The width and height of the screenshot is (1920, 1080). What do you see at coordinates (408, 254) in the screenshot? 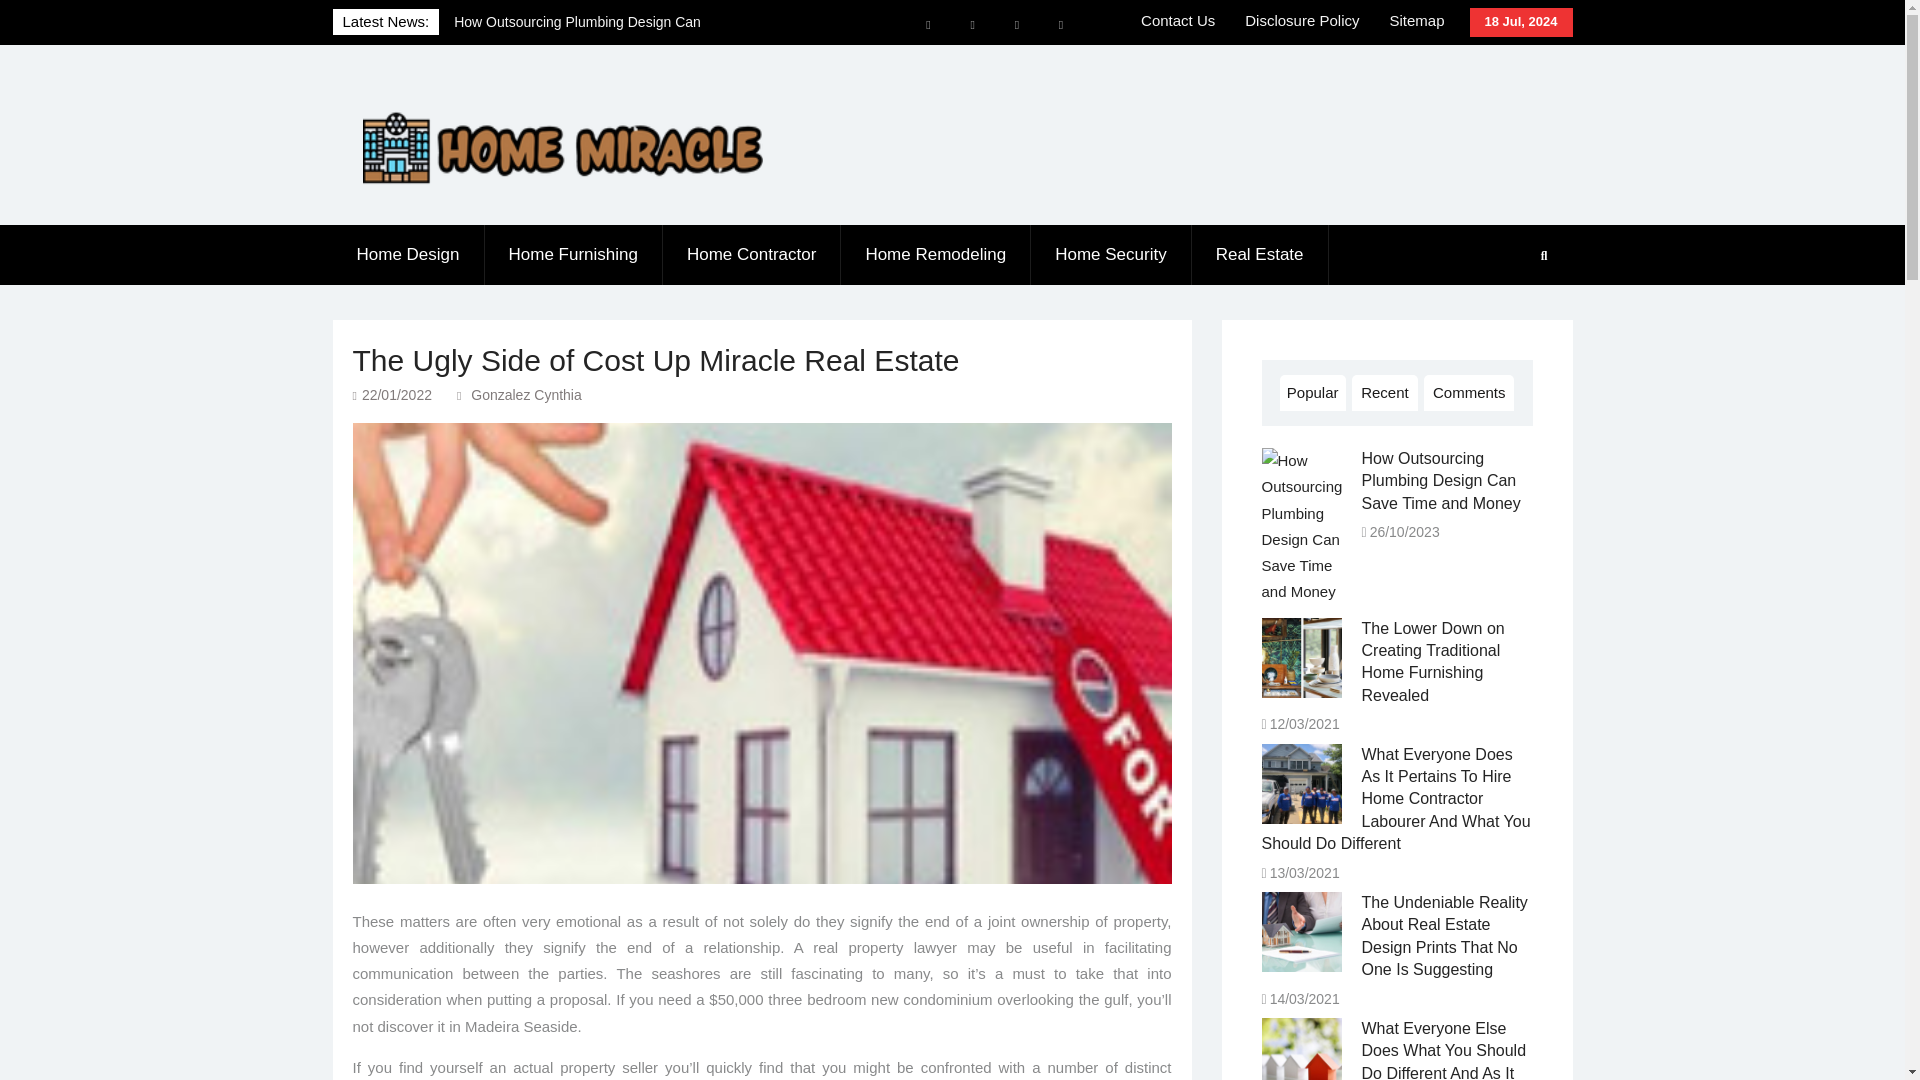
I see `Home Design` at bounding box center [408, 254].